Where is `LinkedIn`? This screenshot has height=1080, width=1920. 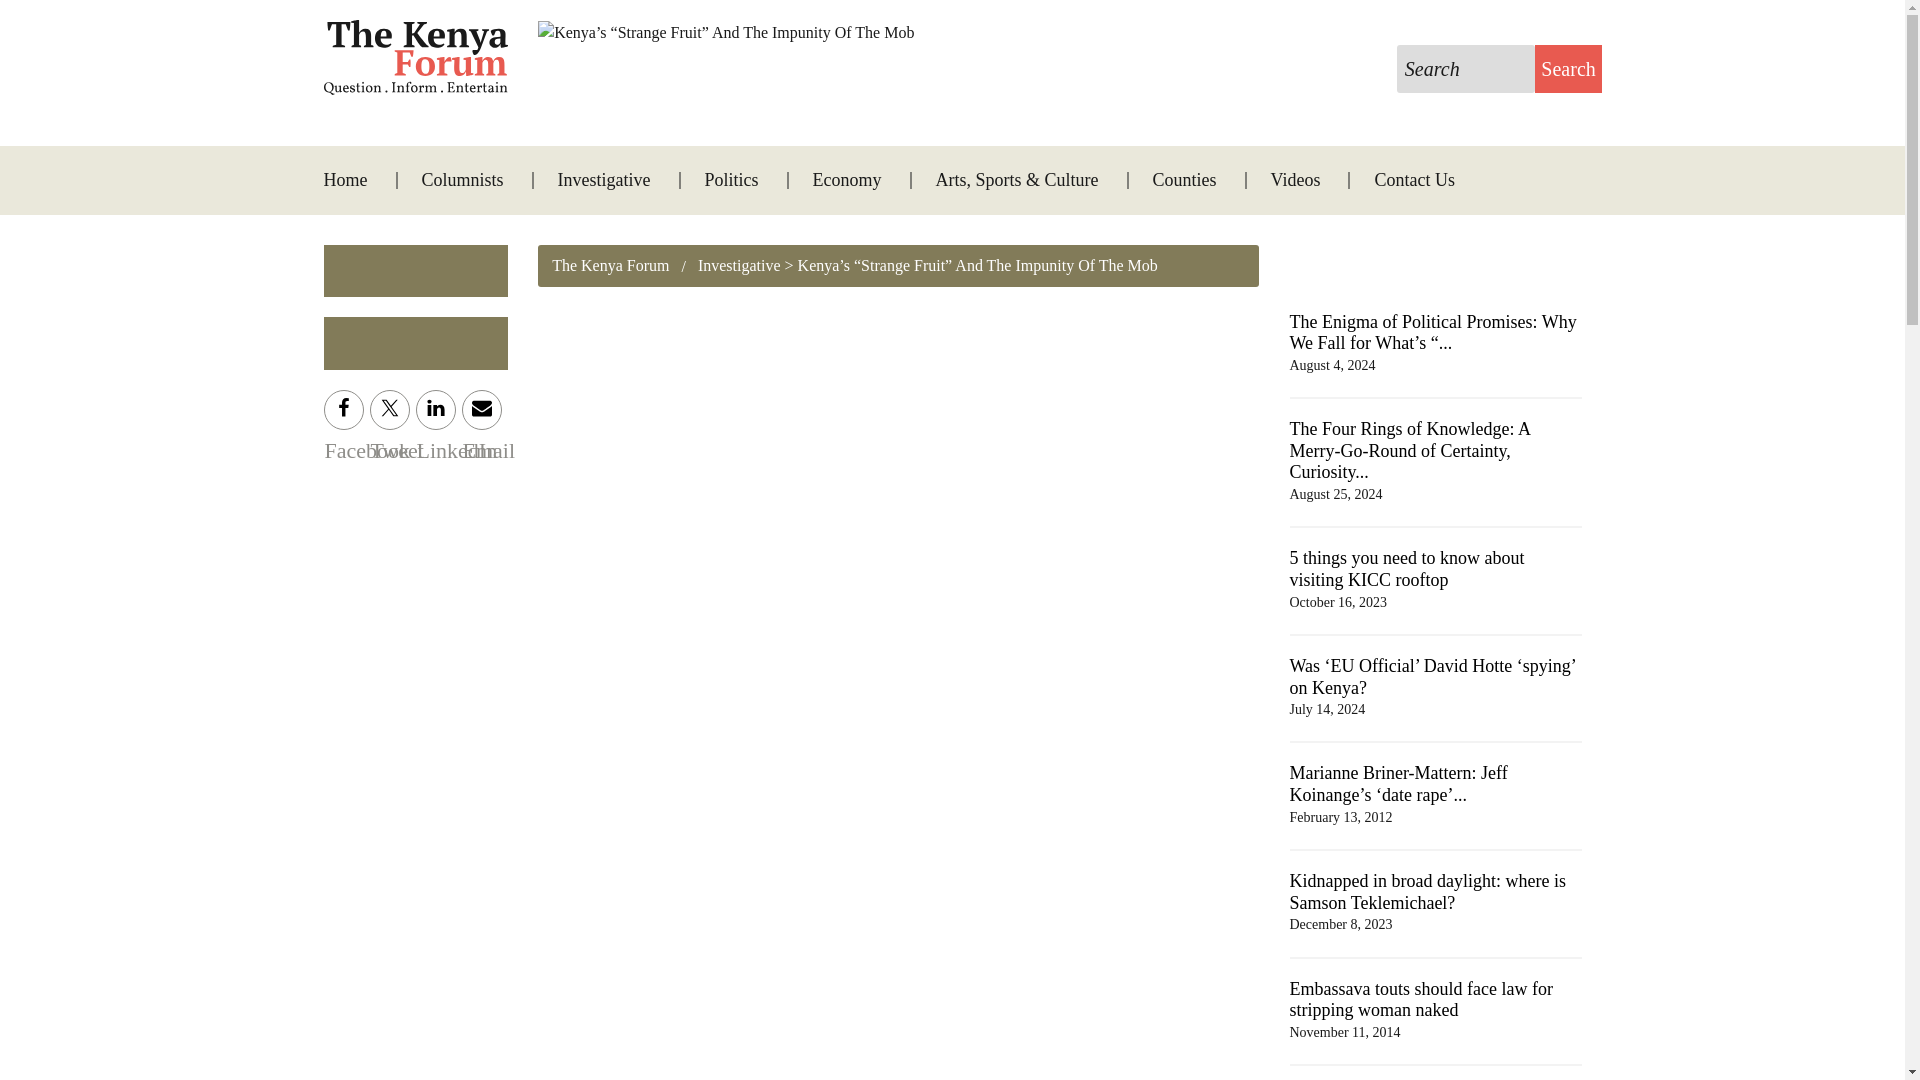 LinkedIn is located at coordinates (436, 409).